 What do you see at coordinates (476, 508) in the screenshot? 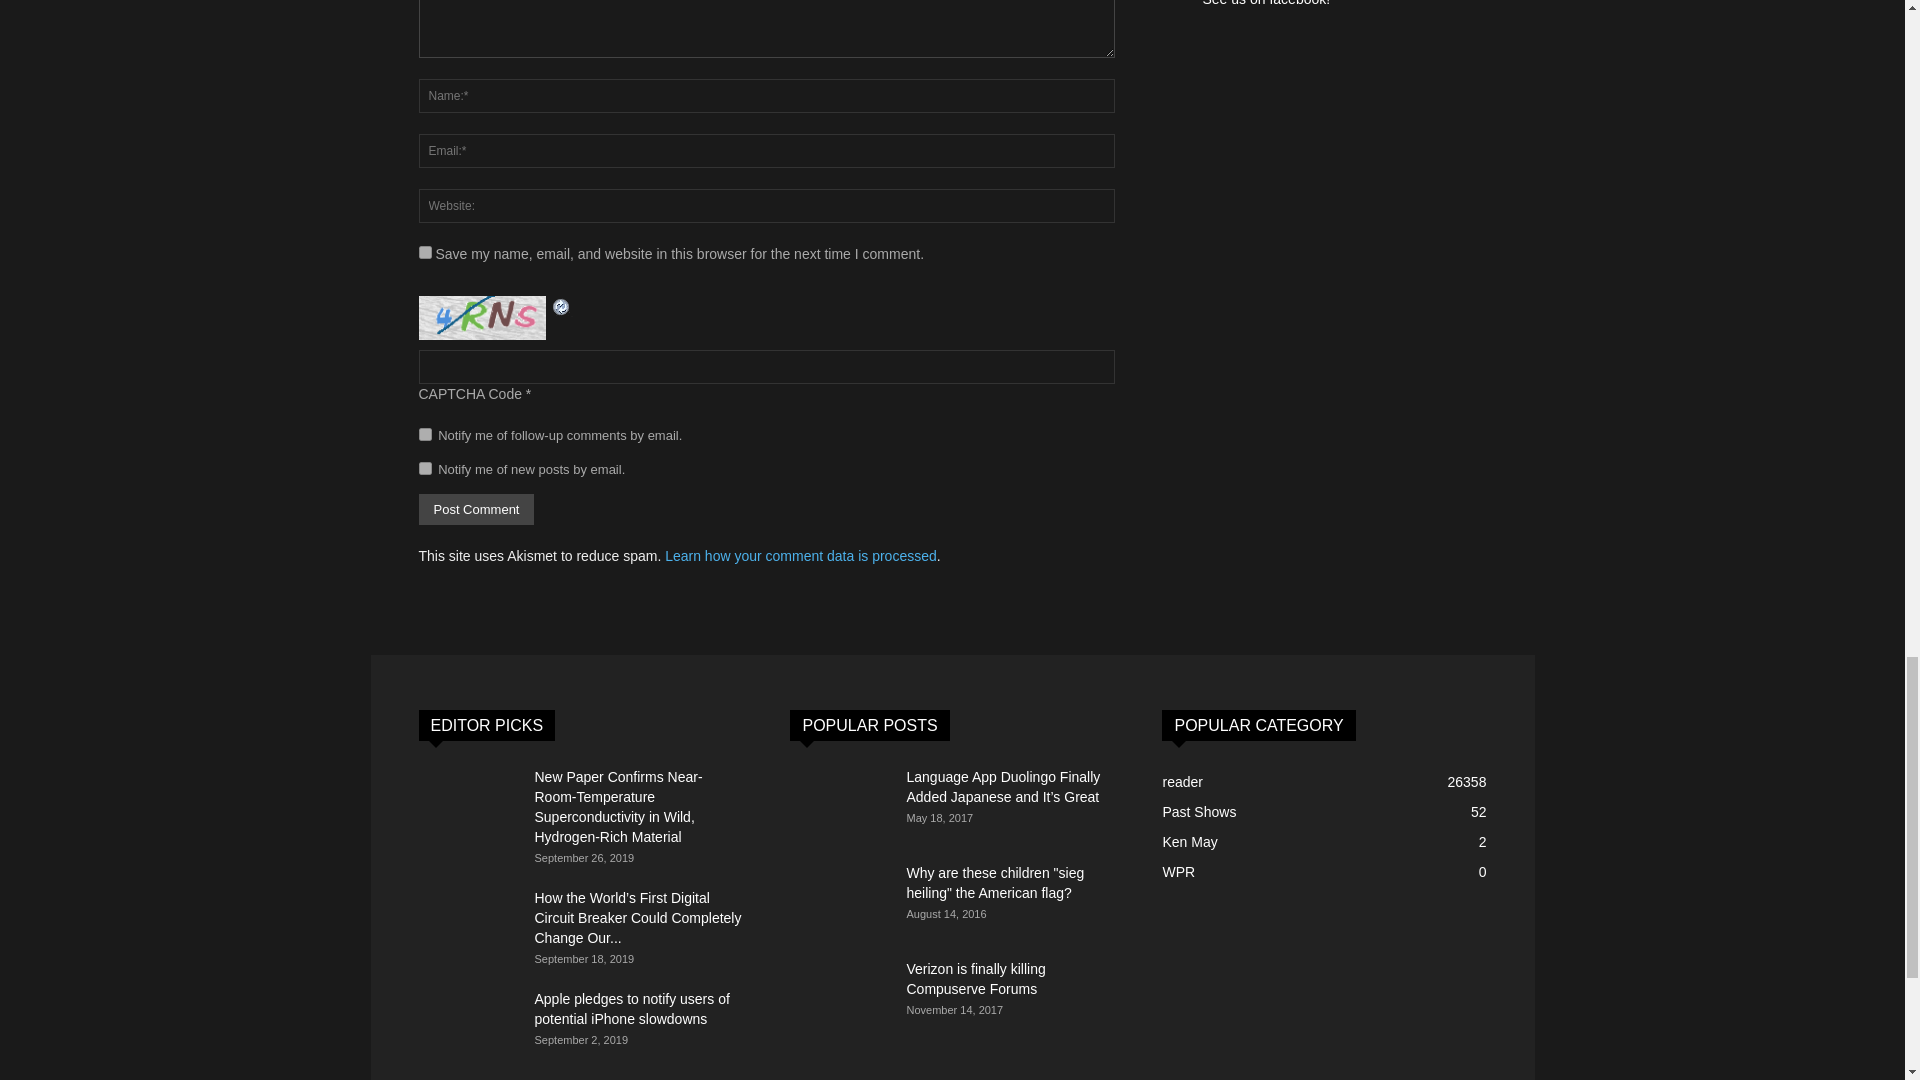
I see `Post Comment` at bounding box center [476, 508].